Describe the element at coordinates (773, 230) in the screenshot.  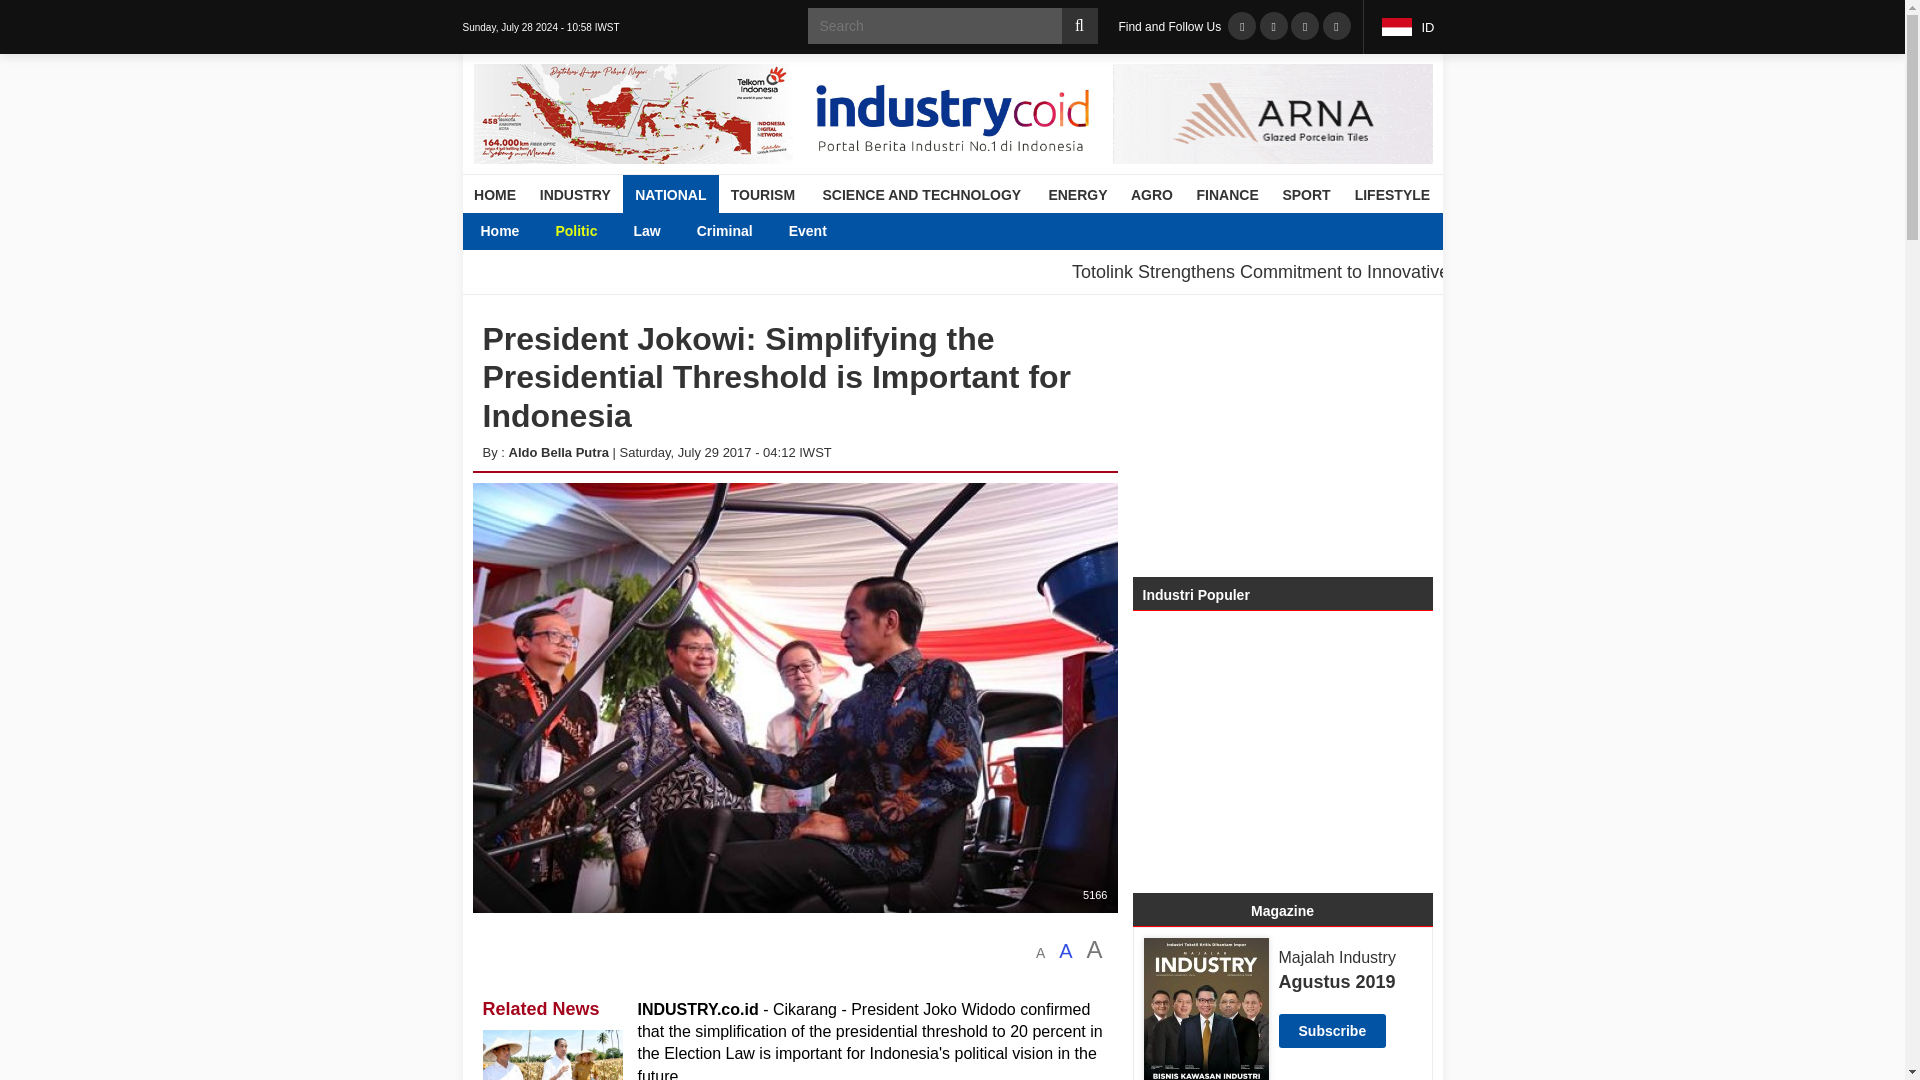
I see `Culinary` at that location.